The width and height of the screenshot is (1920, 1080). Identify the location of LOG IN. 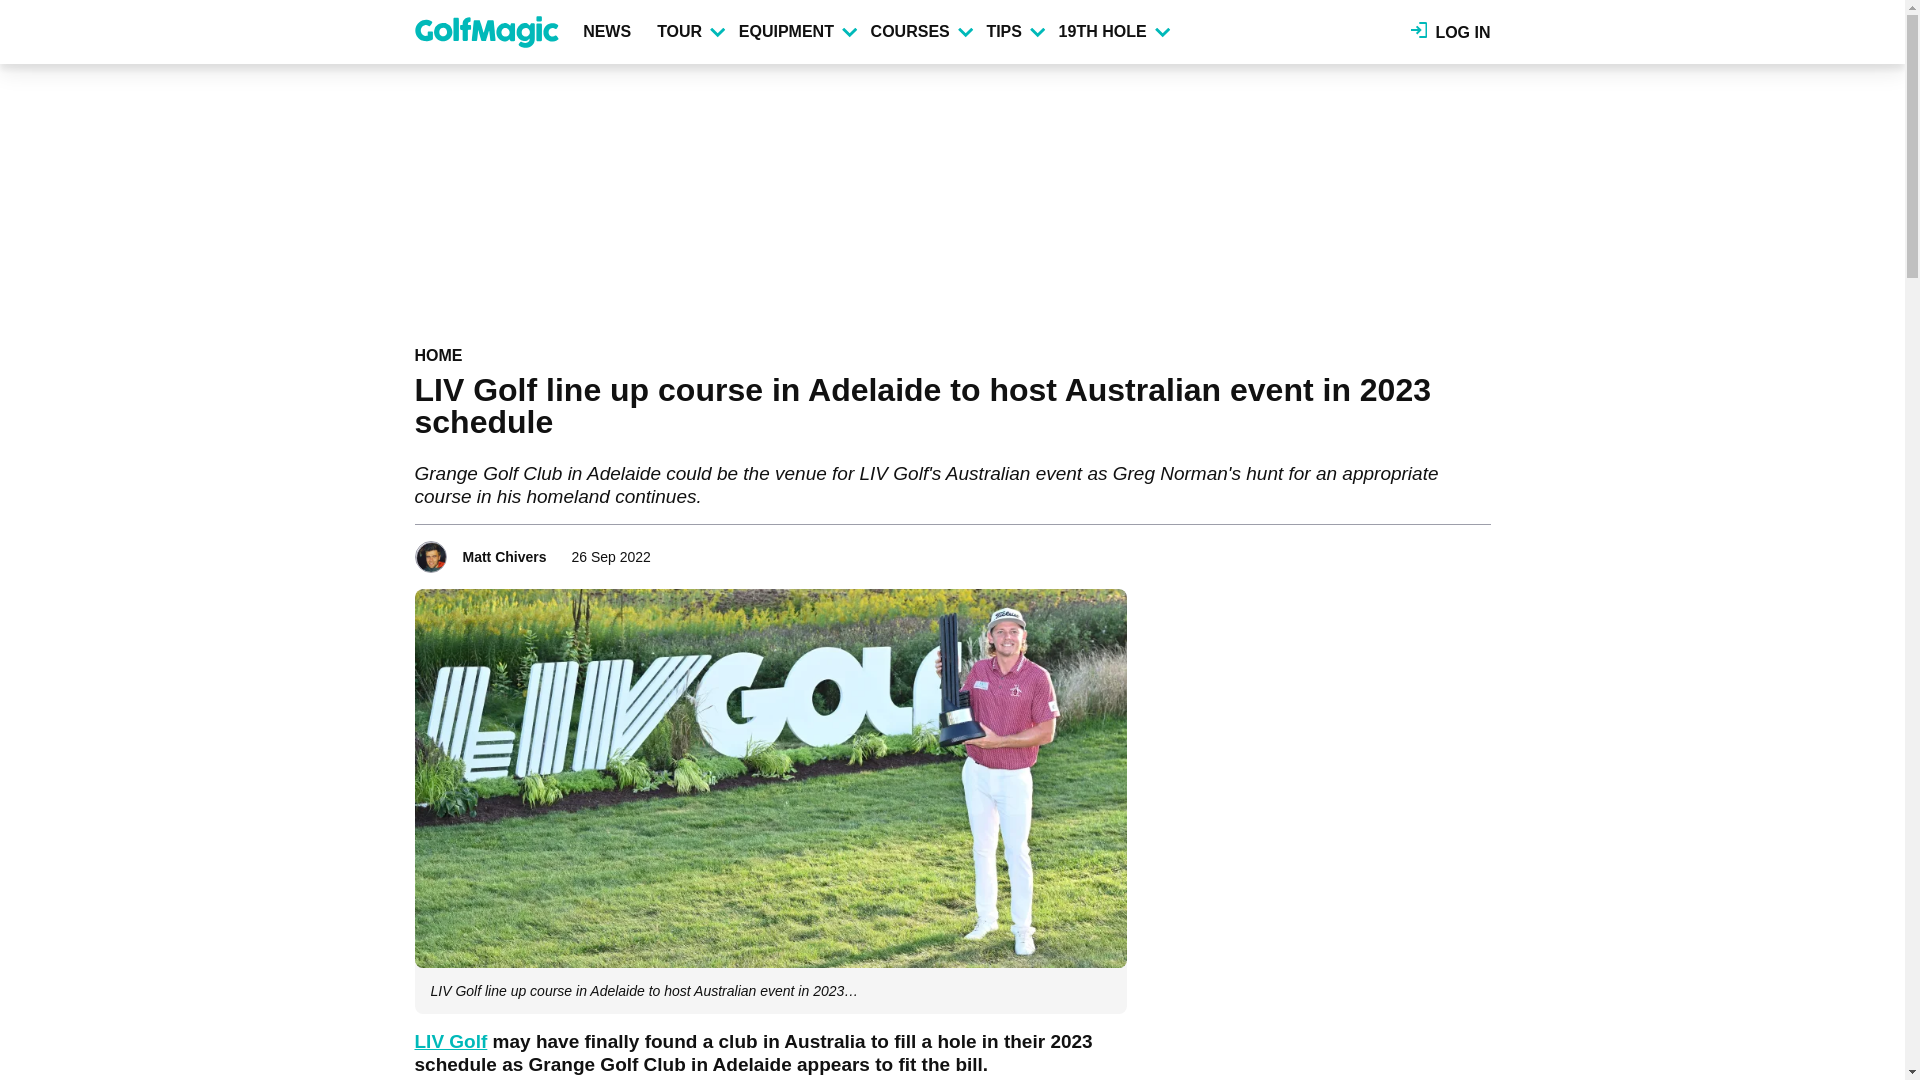
(1451, 32).